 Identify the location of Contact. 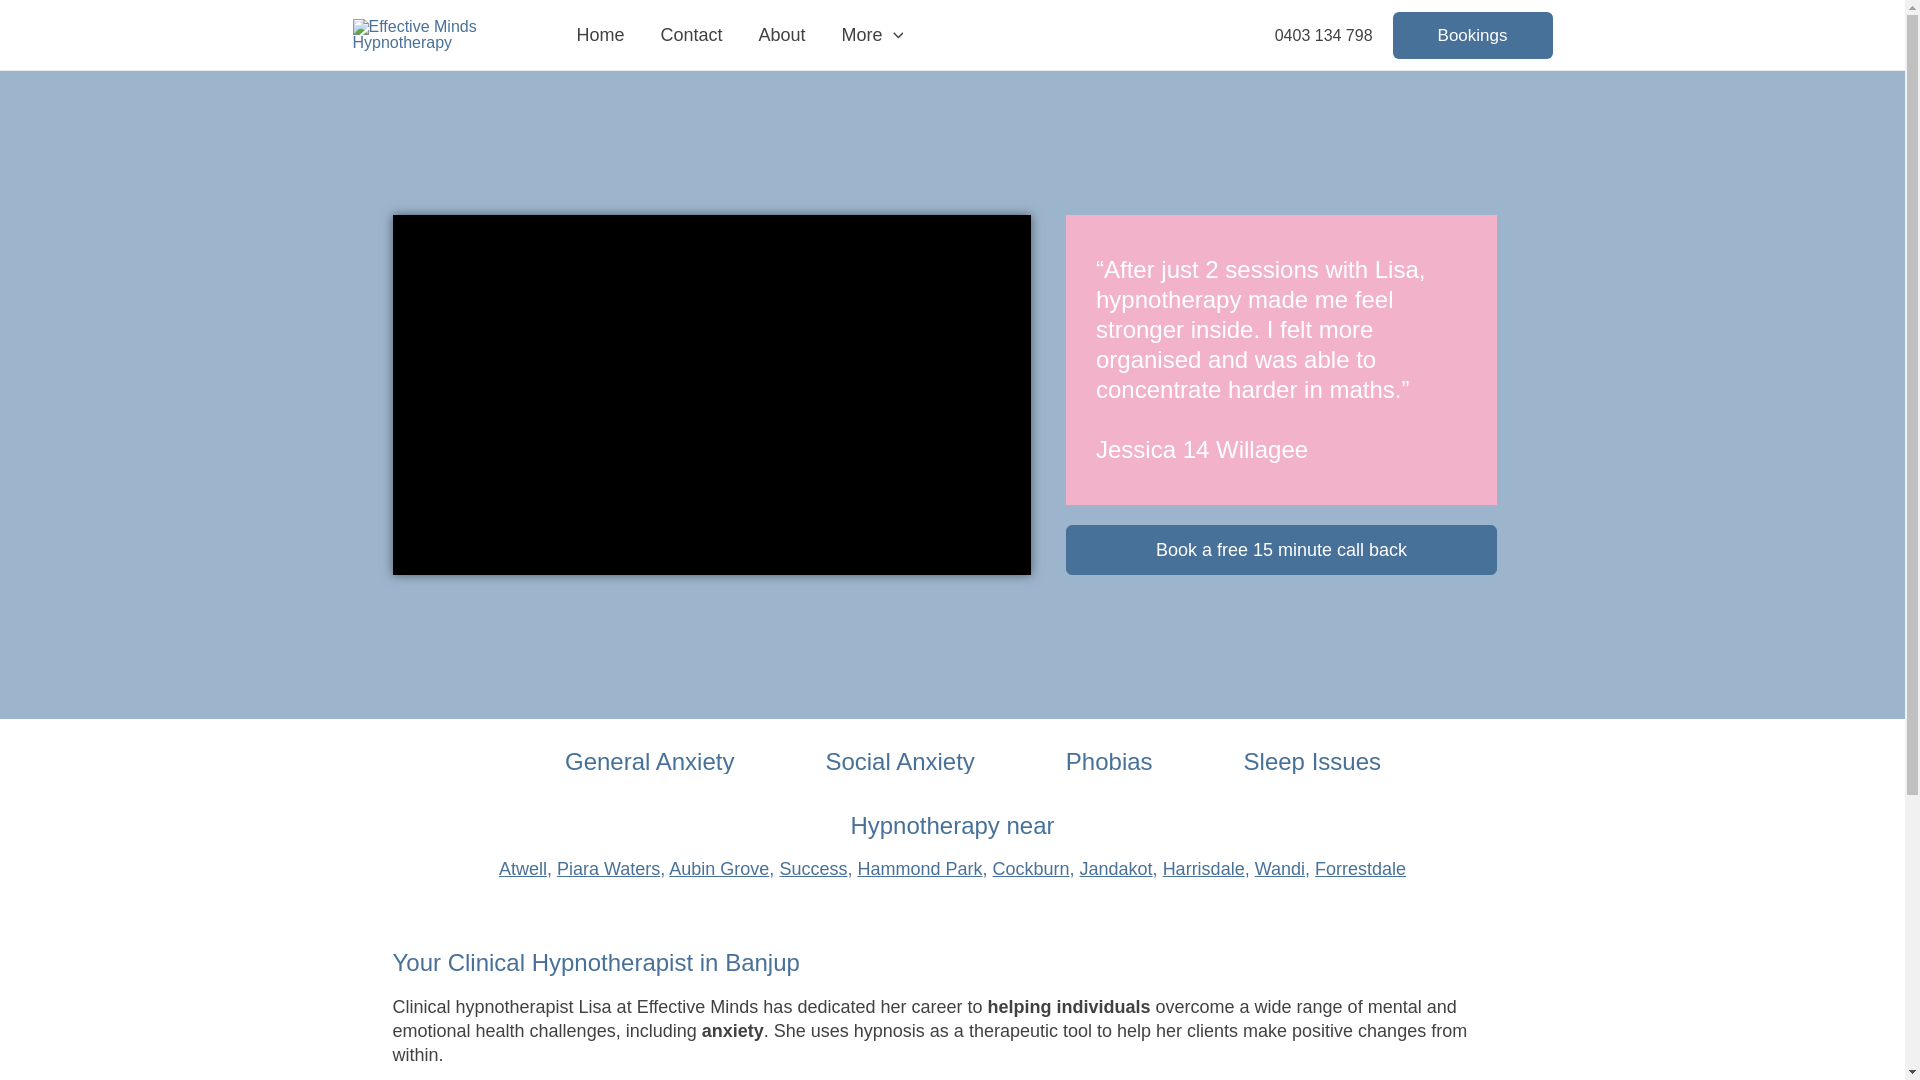
(692, 35).